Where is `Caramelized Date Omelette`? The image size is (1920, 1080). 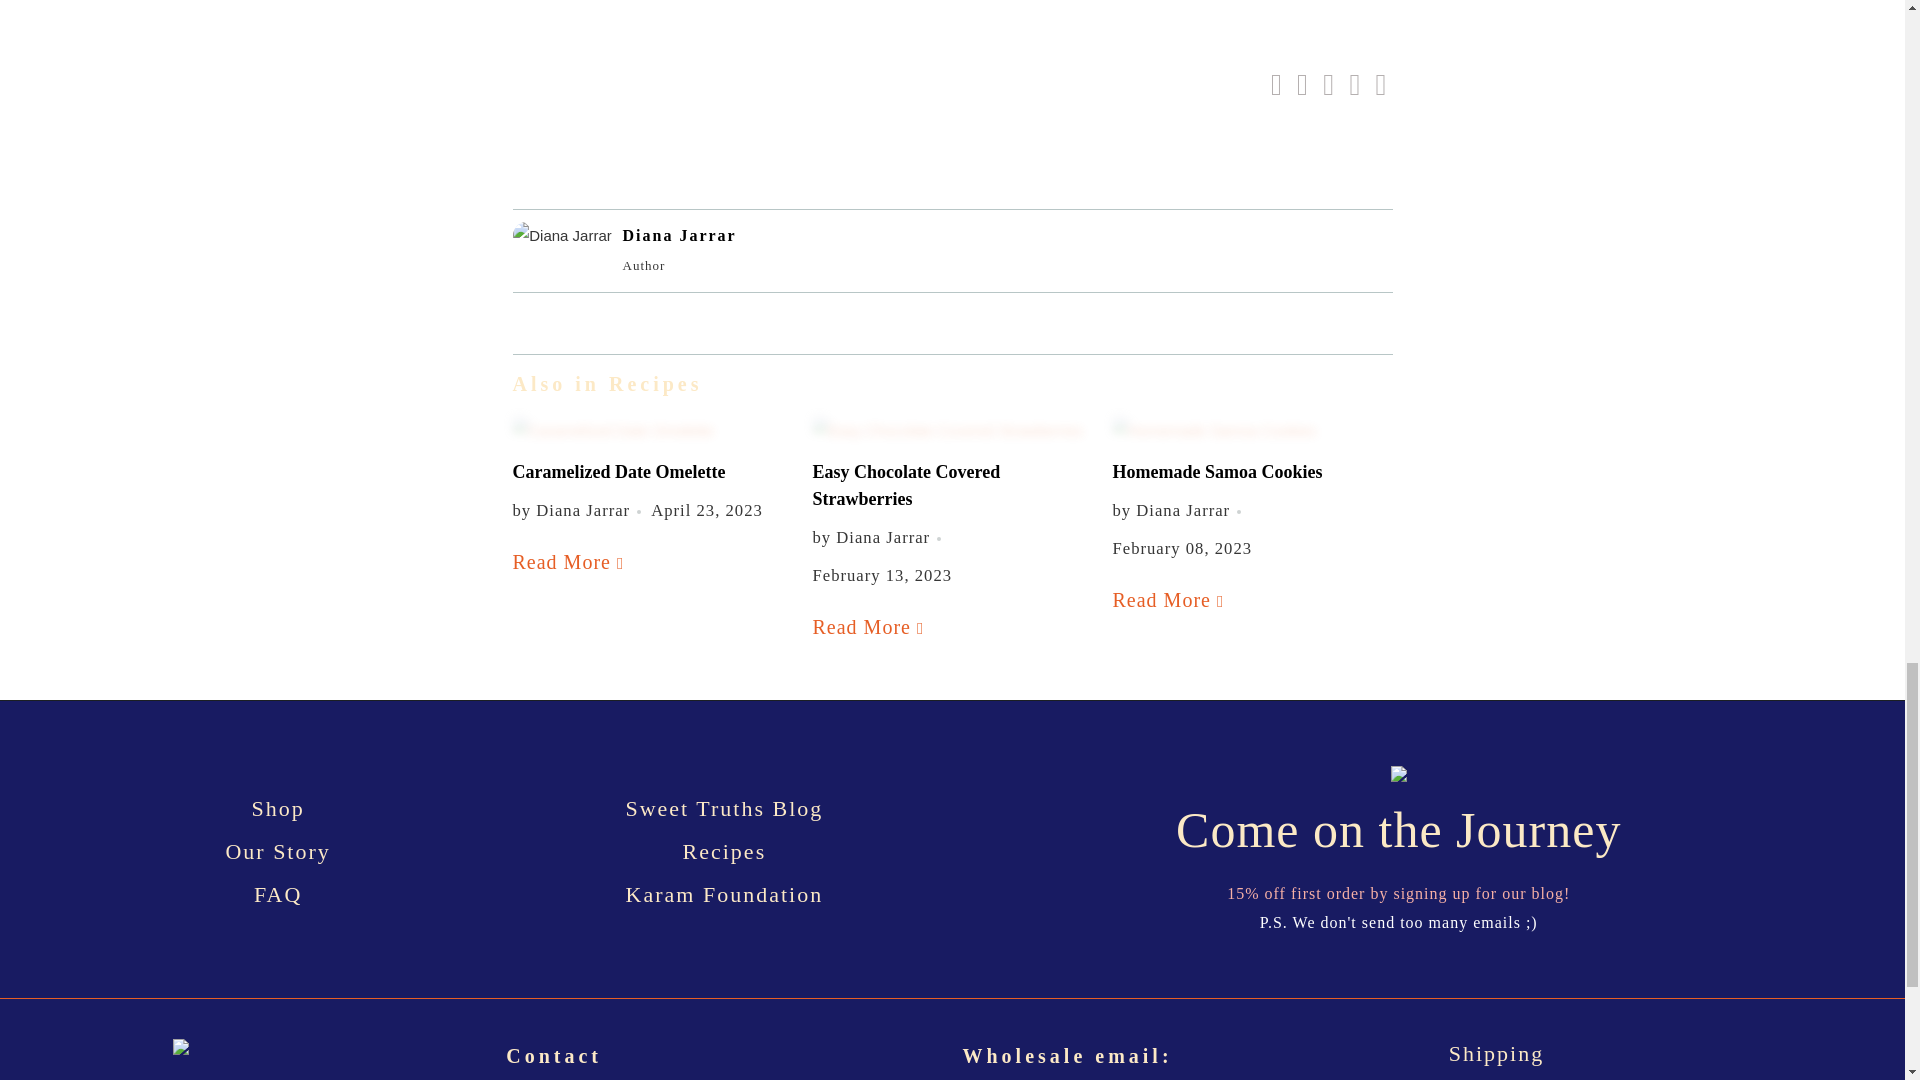 Caramelized Date Omelette is located at coordinates (652, 430).